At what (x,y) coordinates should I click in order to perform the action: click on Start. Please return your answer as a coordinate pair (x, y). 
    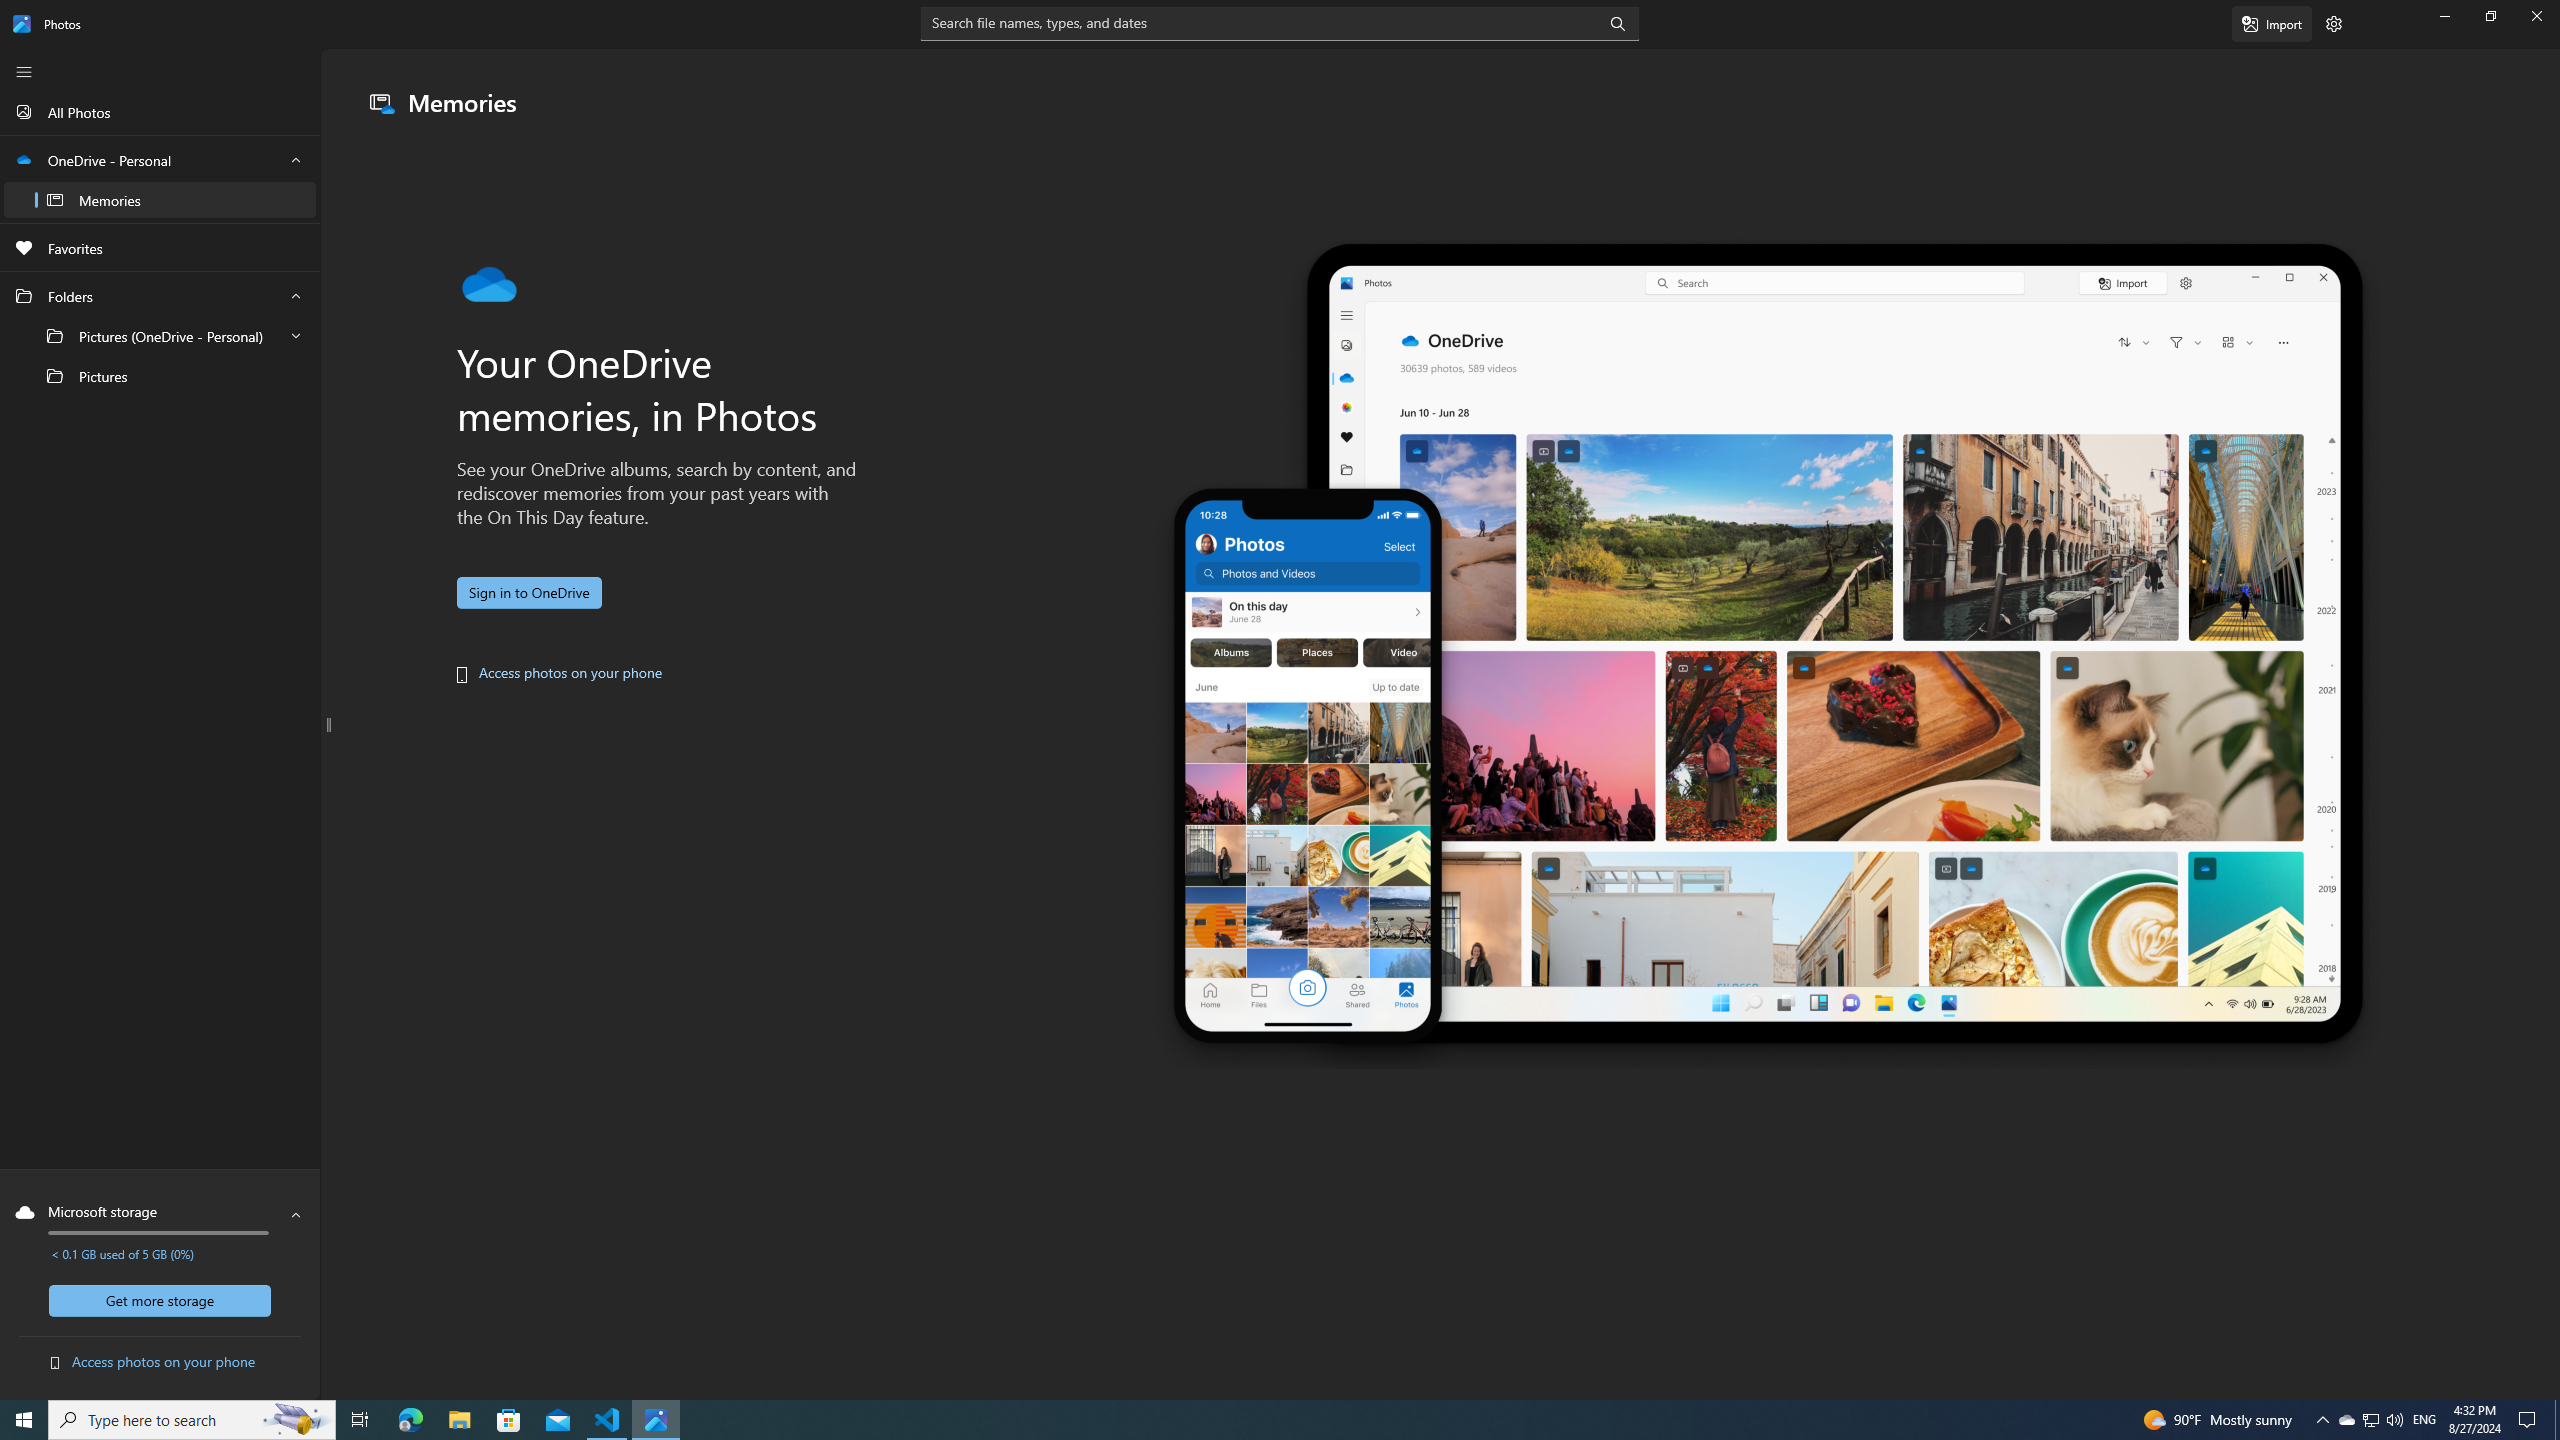
    Looking at the image, I should click on (24, 1420).